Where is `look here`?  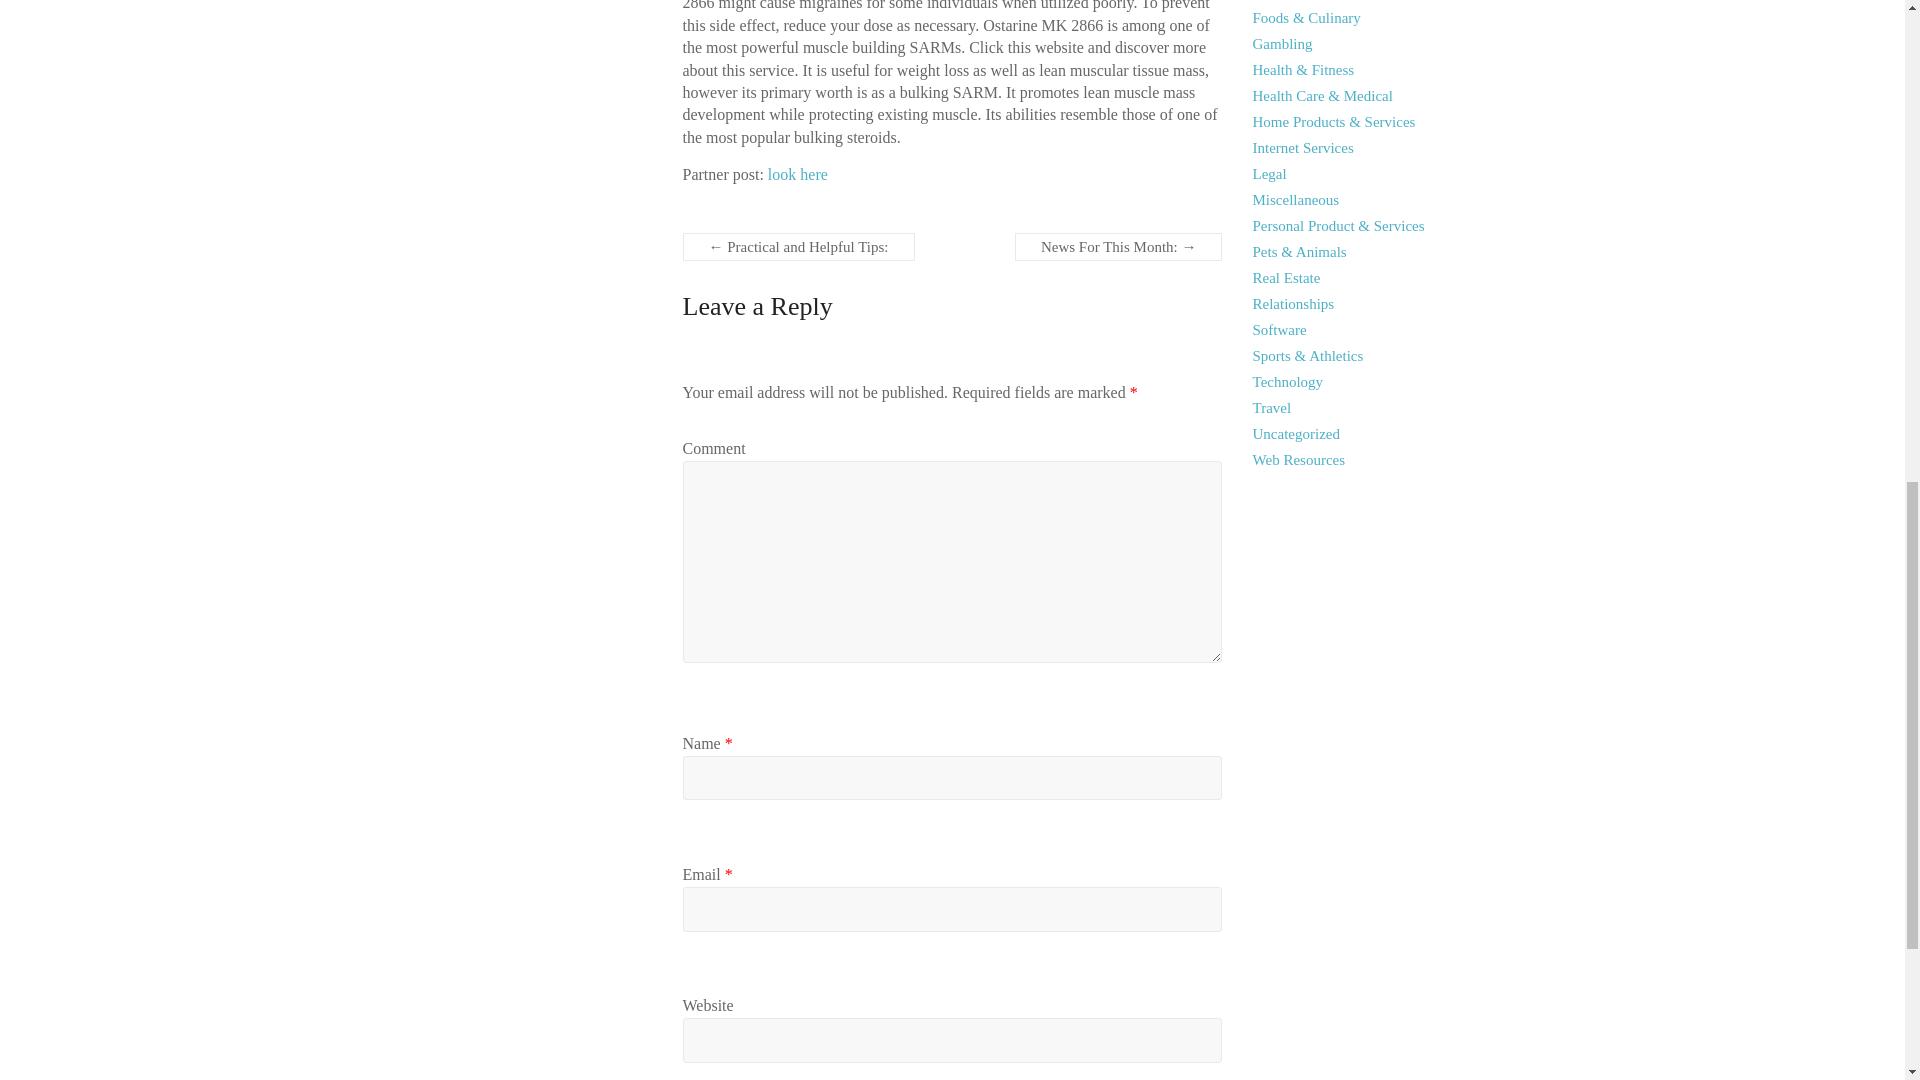
look here is located at coordinates (798, 174).